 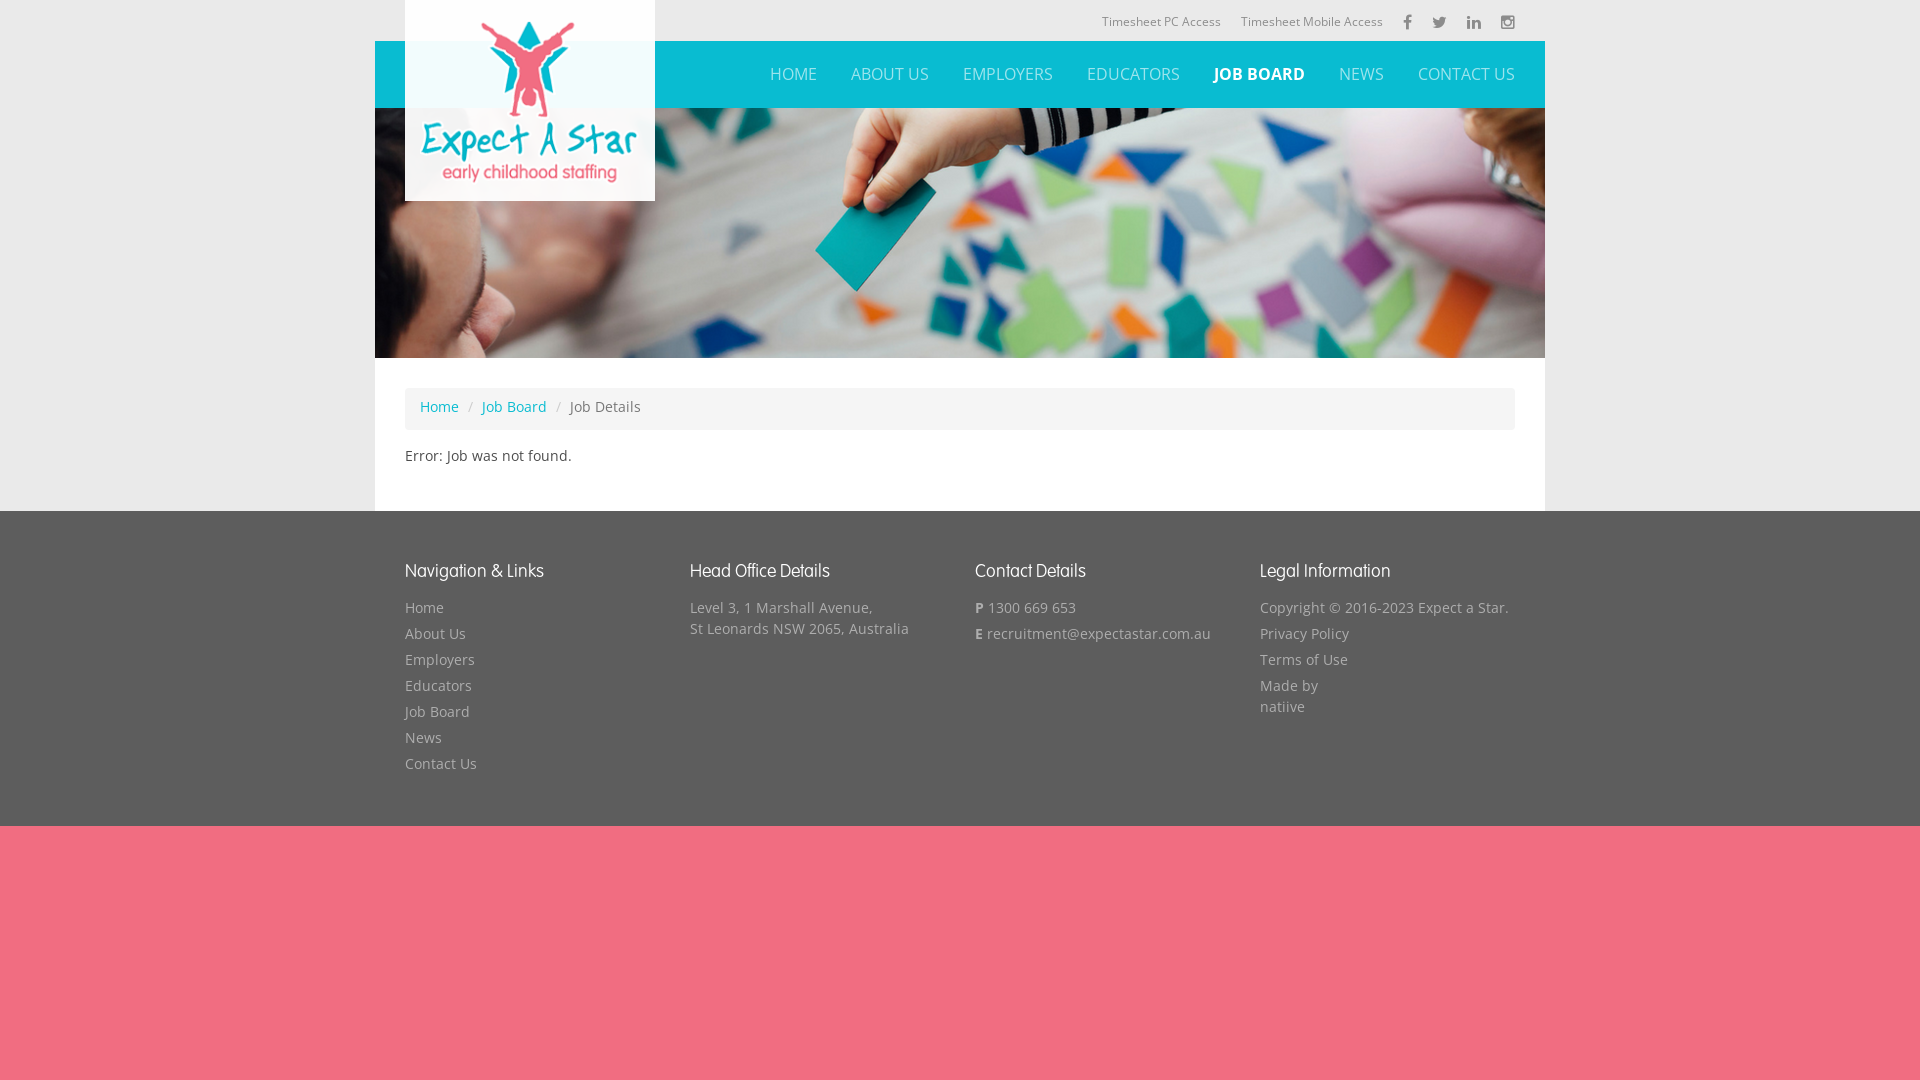 What do you see at coordinates (532, 712) in the screenshot?
I see `Job Board` at bounding box center [532, 712].